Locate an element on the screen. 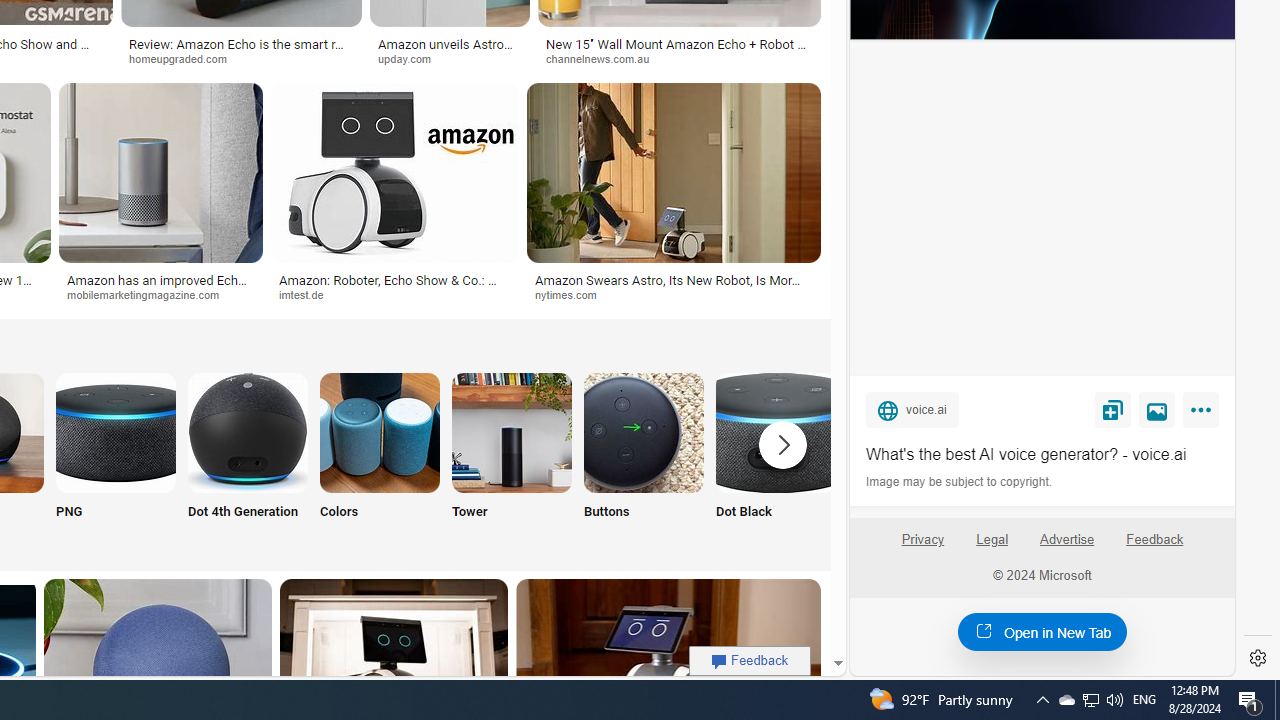 This screenshot has width=1280, height=720. Amazon Echo Tower Tower is located at coordinates (512, 458).